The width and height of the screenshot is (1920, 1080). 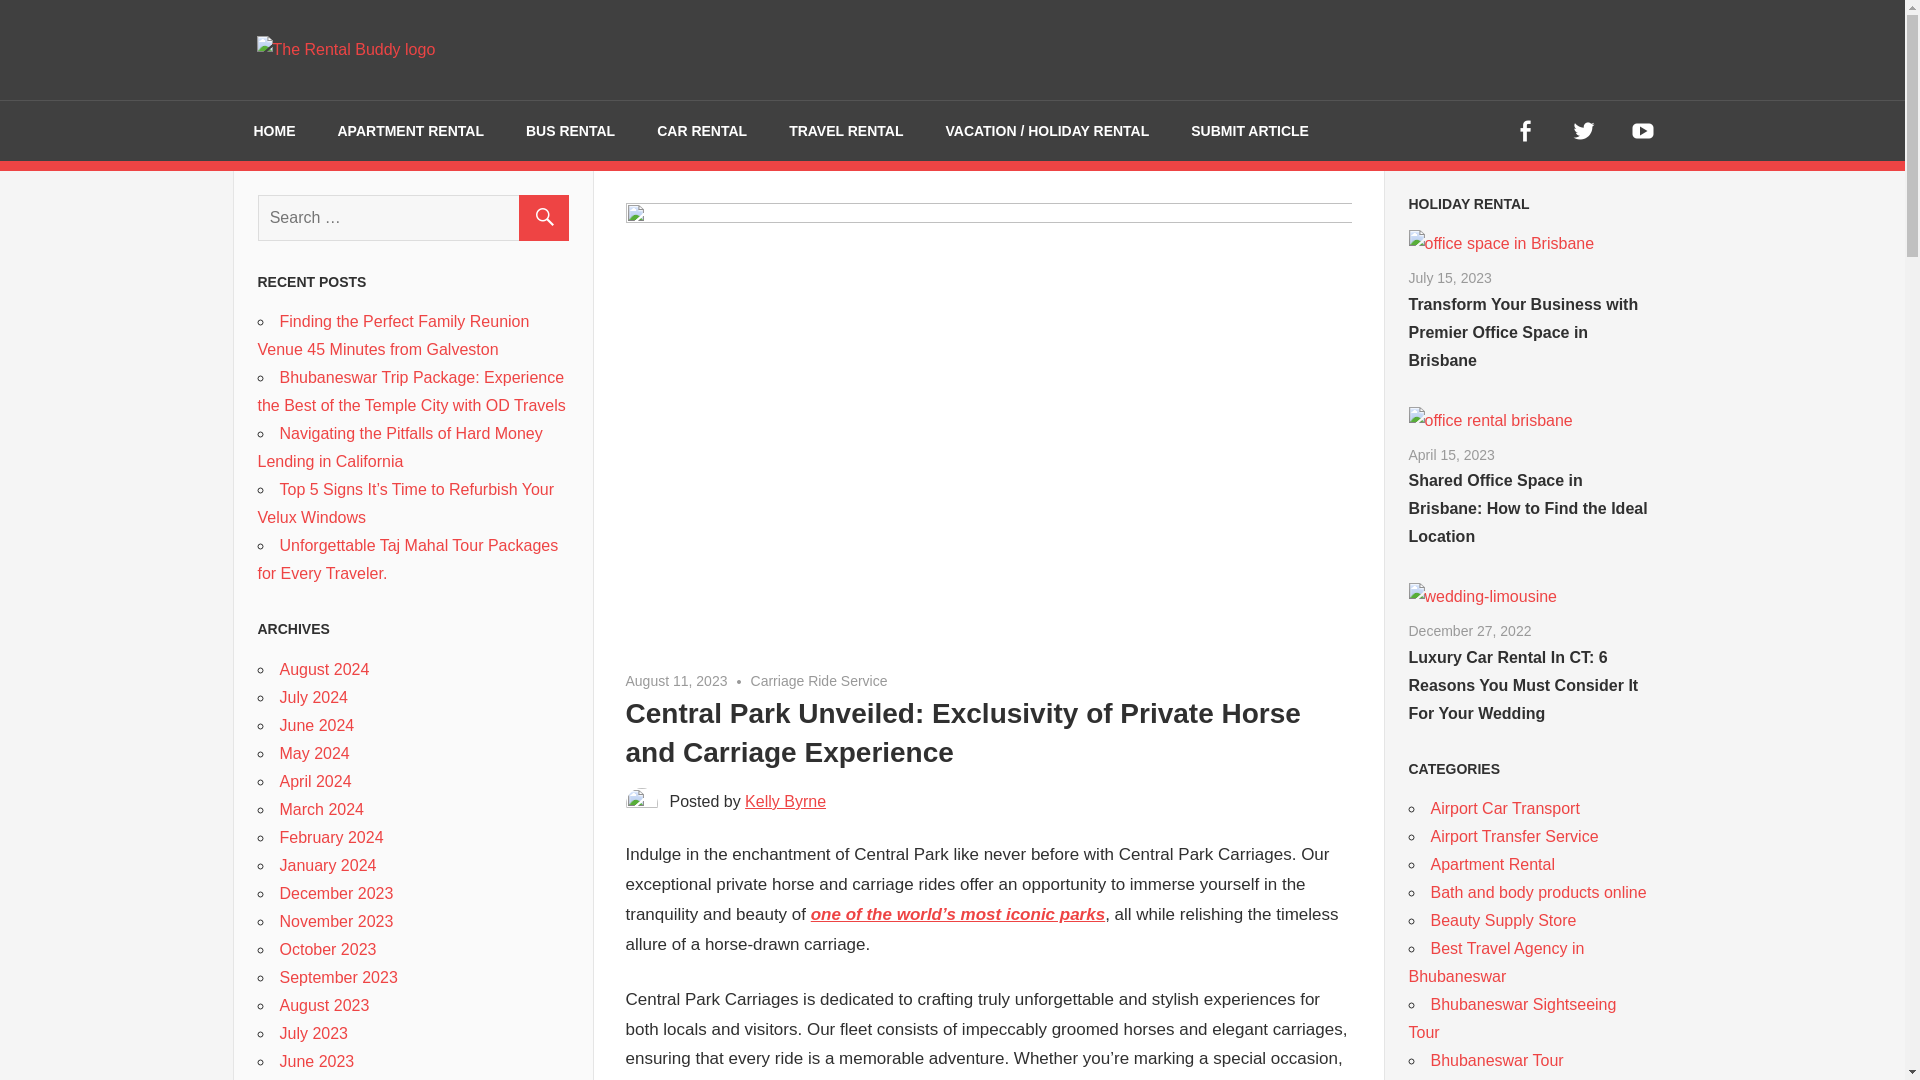 What do you see at coordinates (784, 801) in the screenshot?
I see `Kelly Byrne` at bounding box center [784, 801].